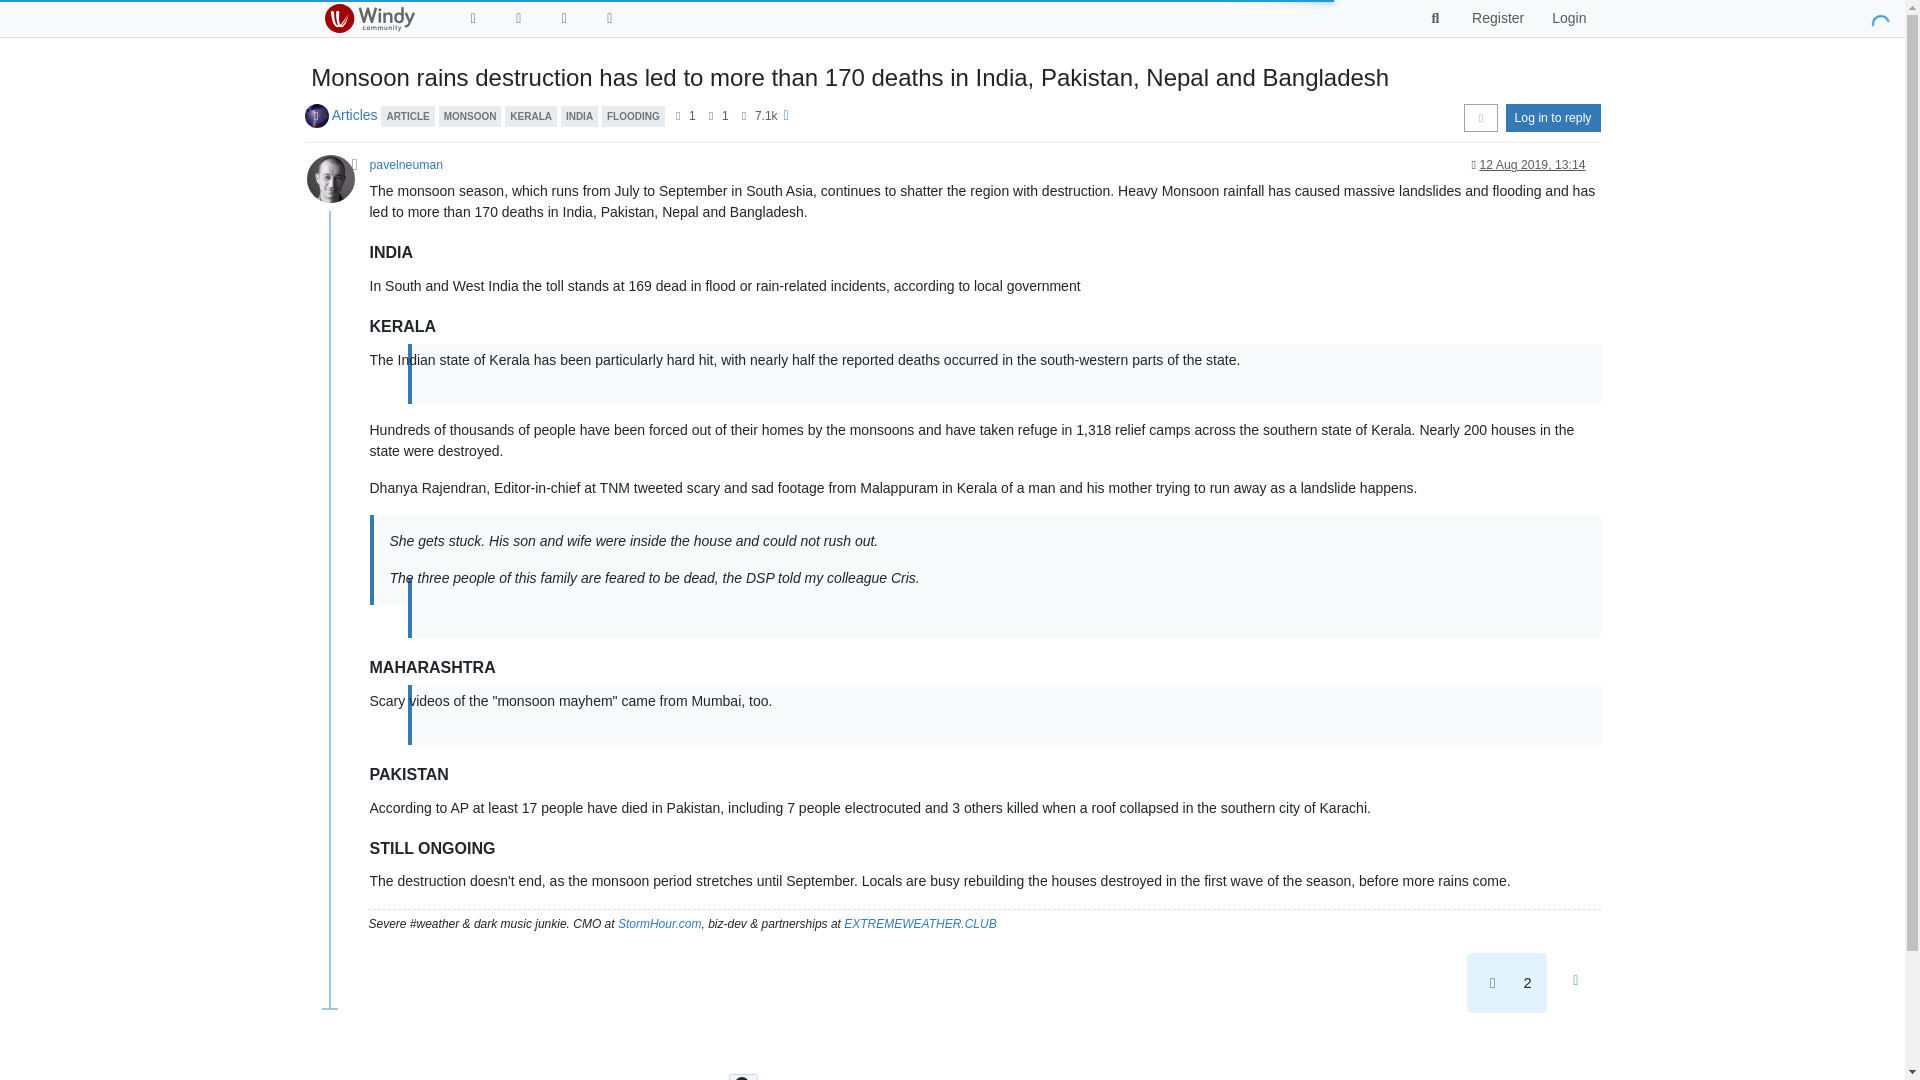  Describe the element at coordinates (406, 164) in the screenshot. I see `pavelneuman` at that location.